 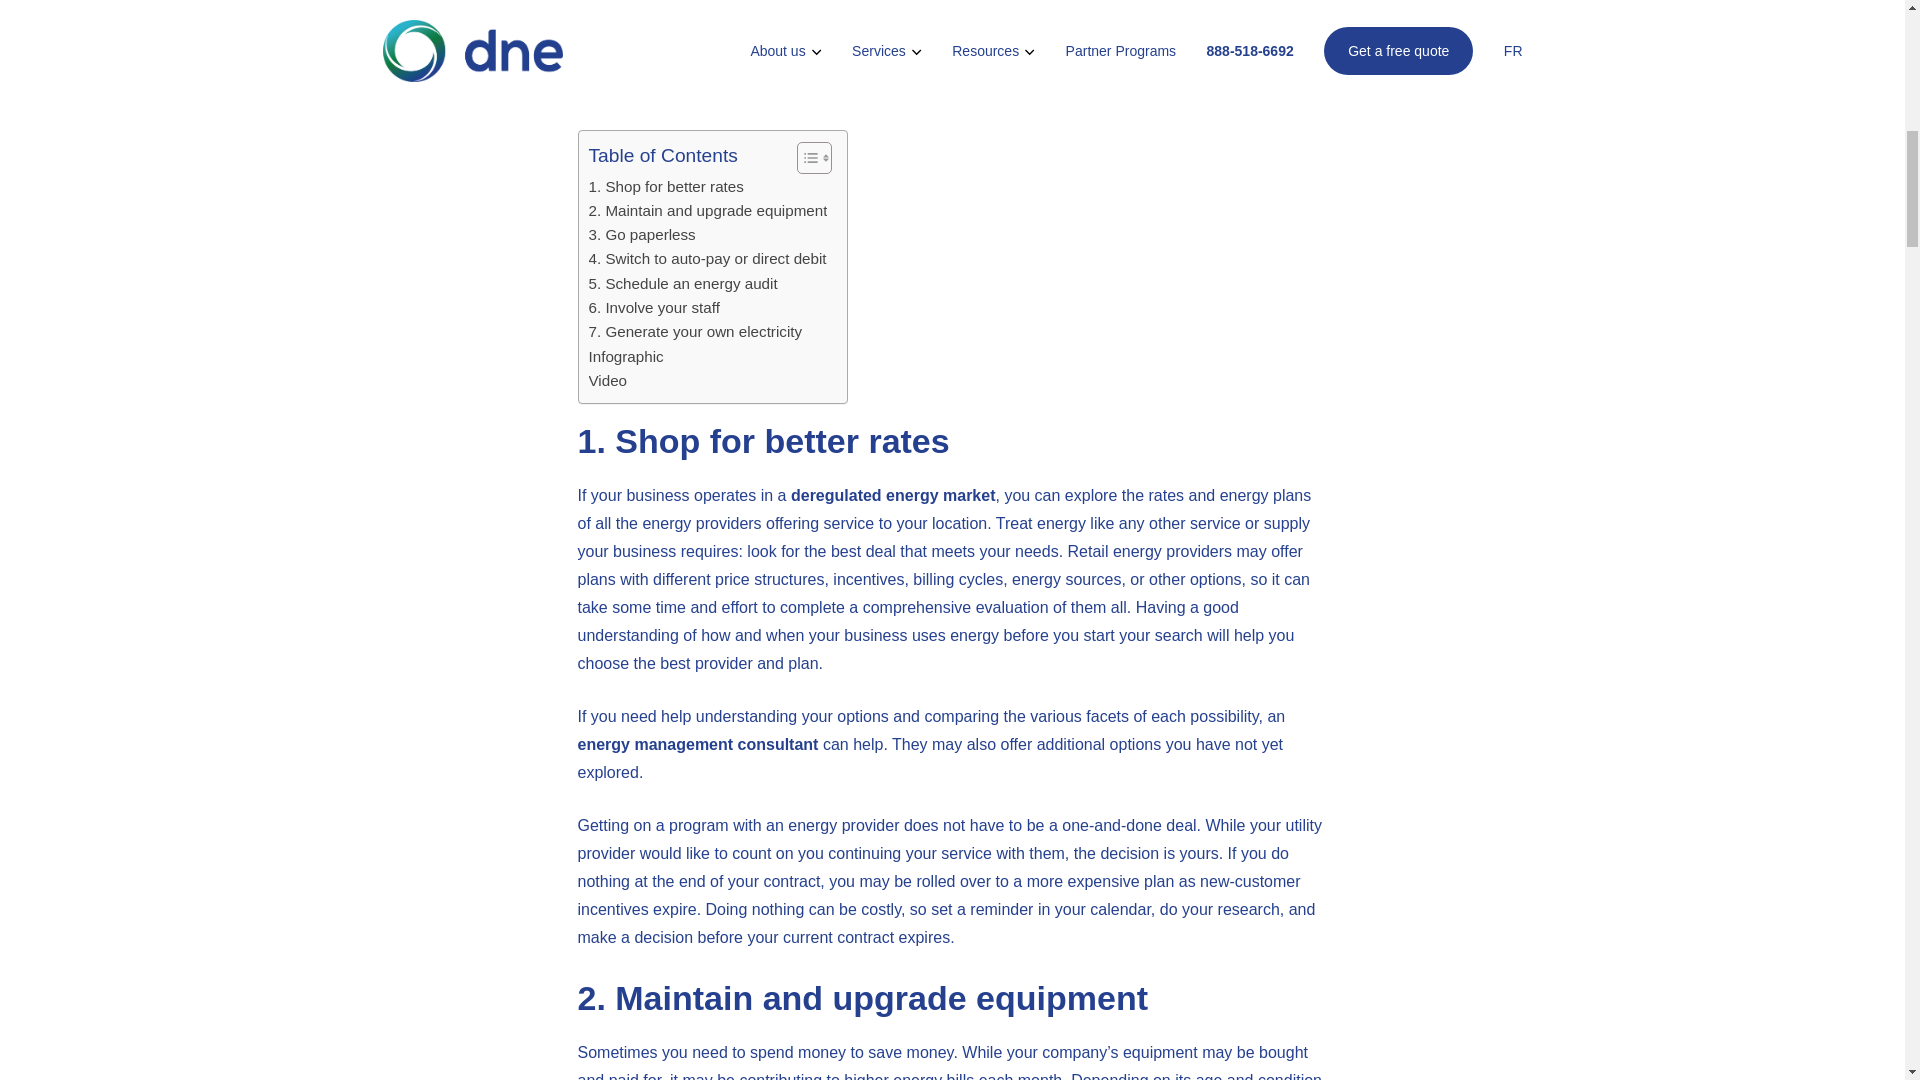 What do you see at coordinates (707, 210) in the screenshot?
I see `2. Maintain and upgrade equipment` at bounding box center [707, 210].